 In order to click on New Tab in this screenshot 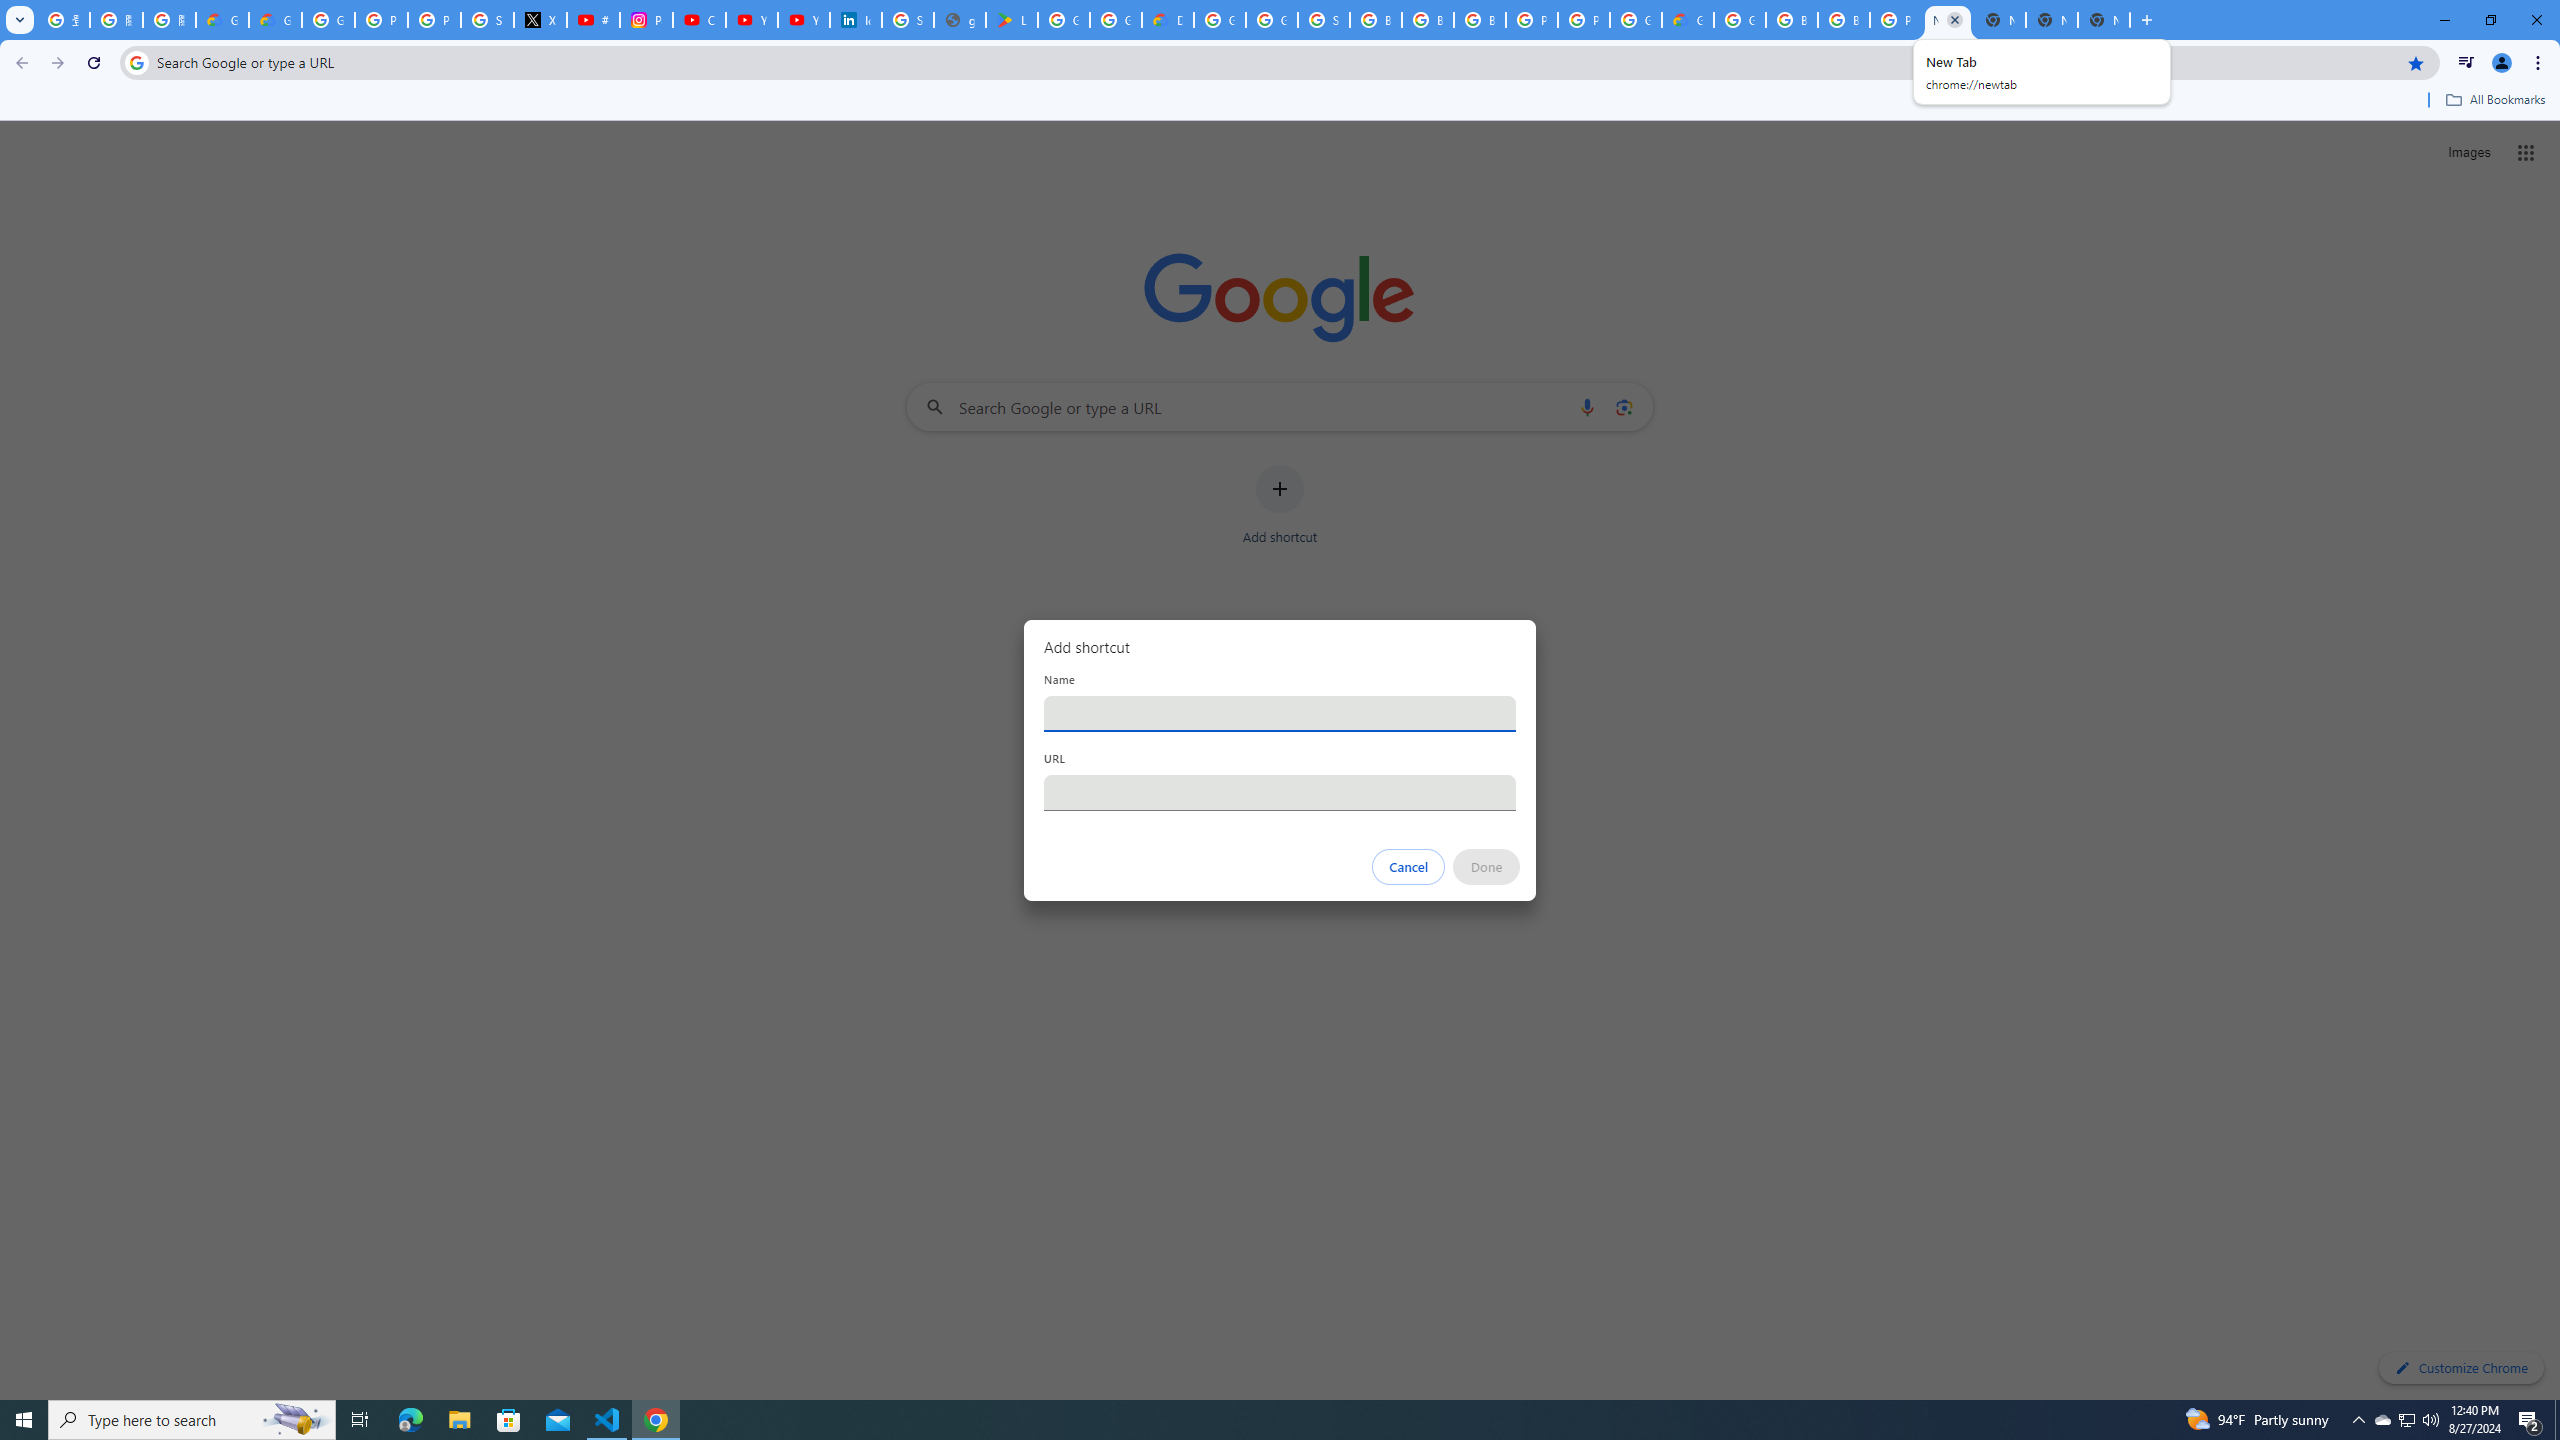, I will do `click(2104, 20)`.